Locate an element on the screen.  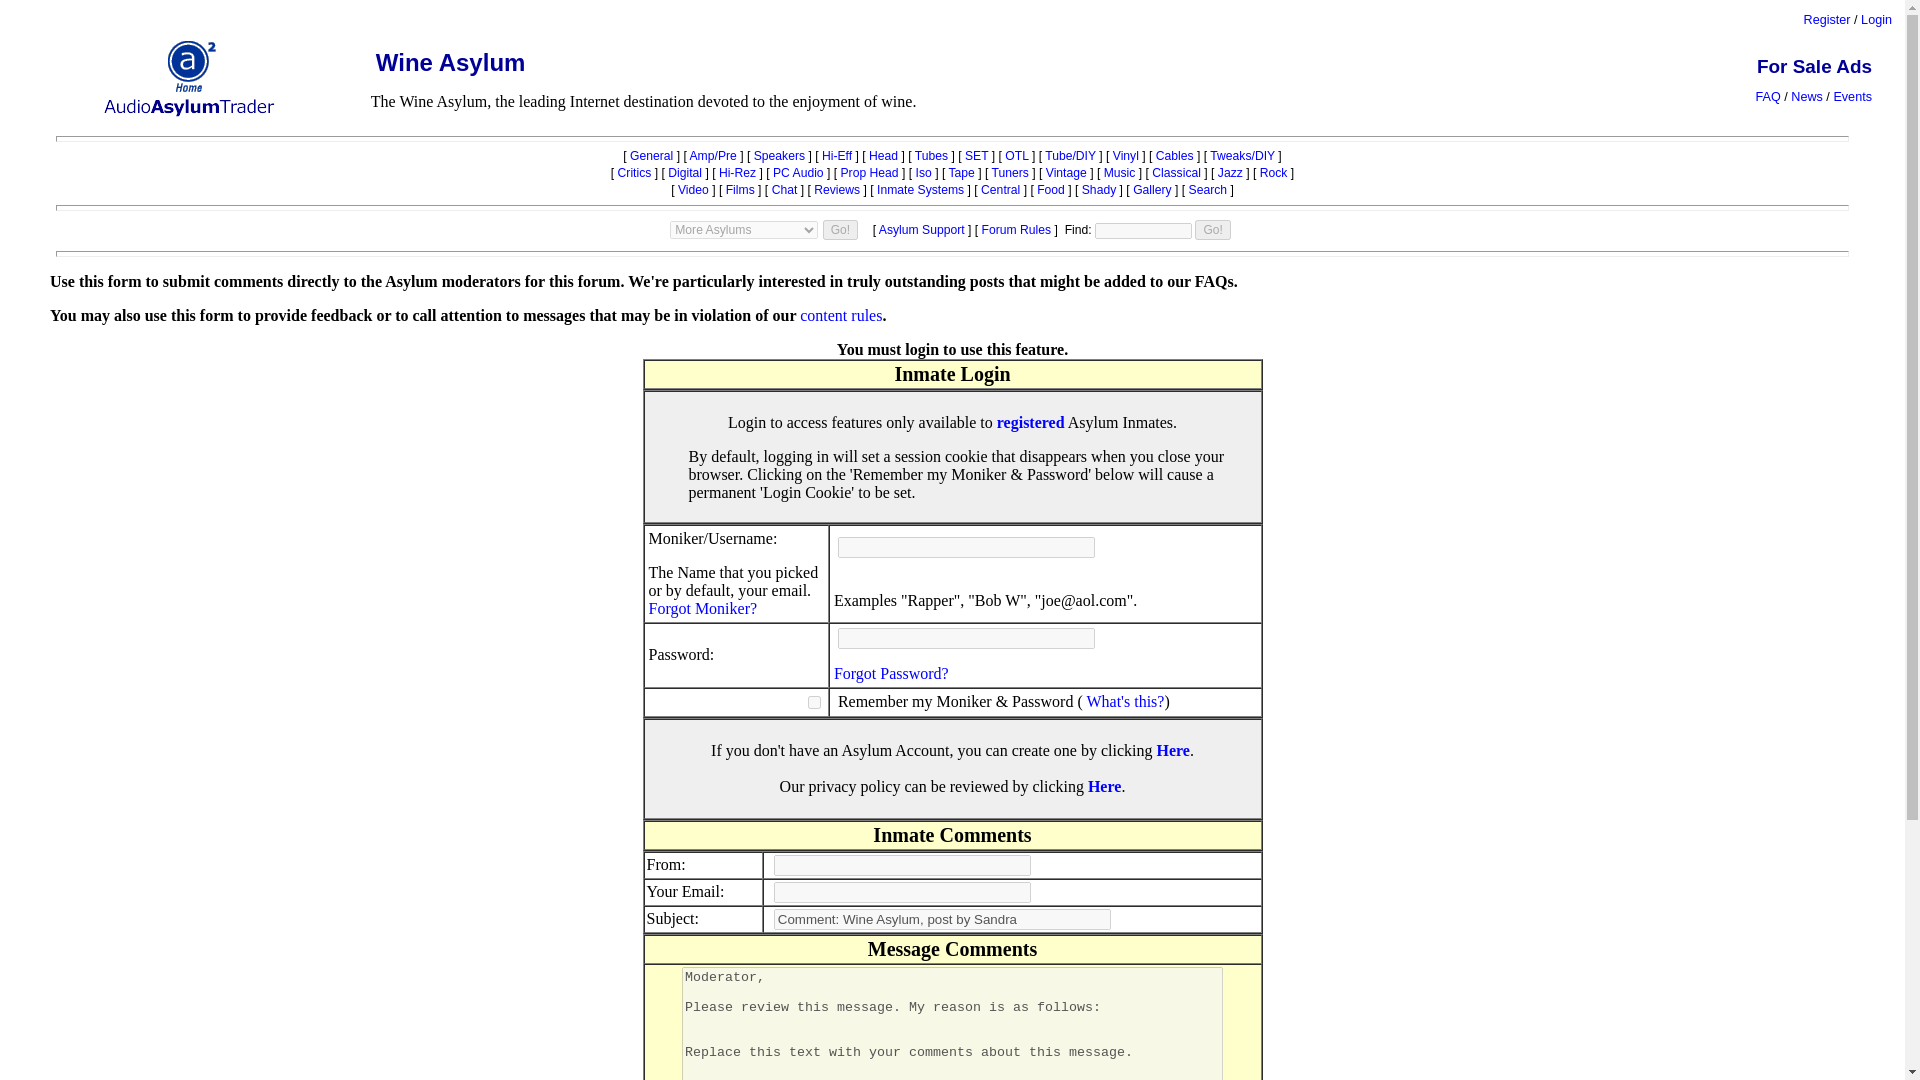
Home is located at coordinates (188, 63).